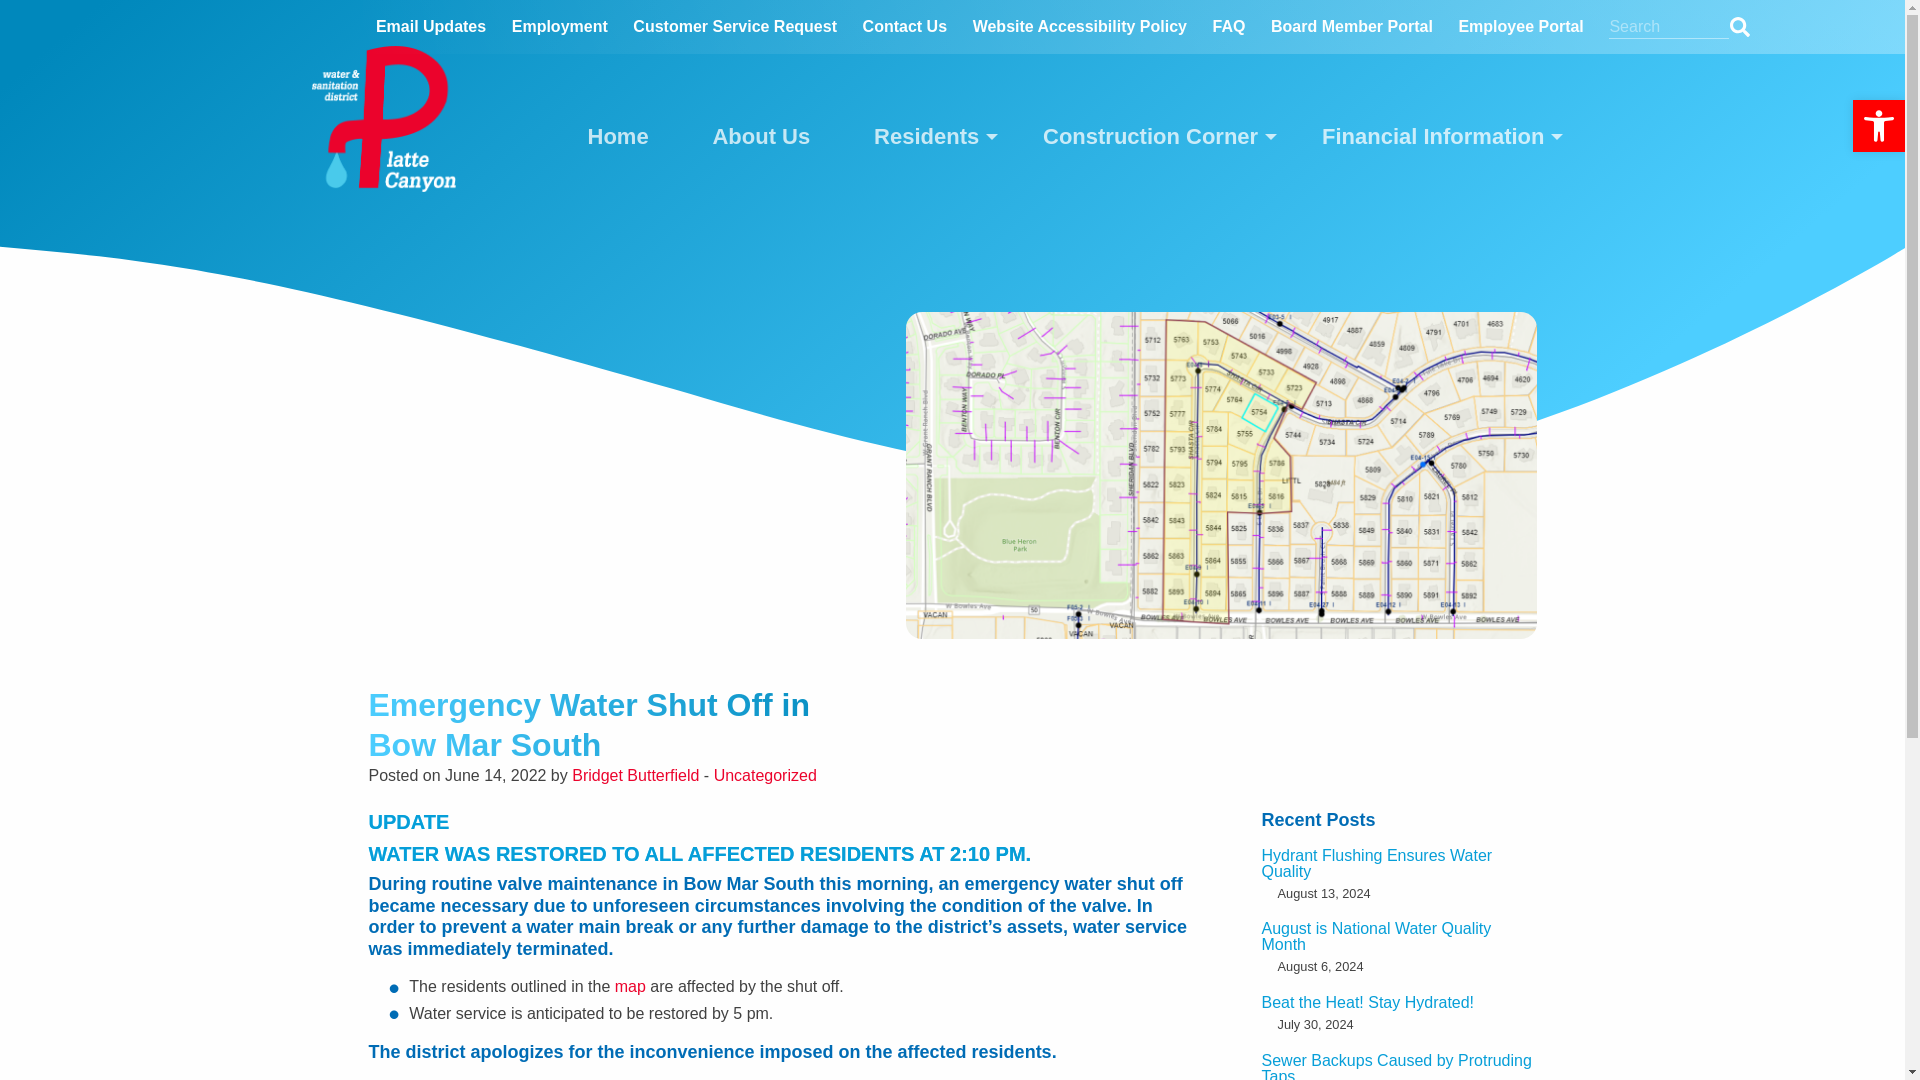  Describe the element at coordinates (904, 26) in the screenshot. I see `Contact Us` at that location.